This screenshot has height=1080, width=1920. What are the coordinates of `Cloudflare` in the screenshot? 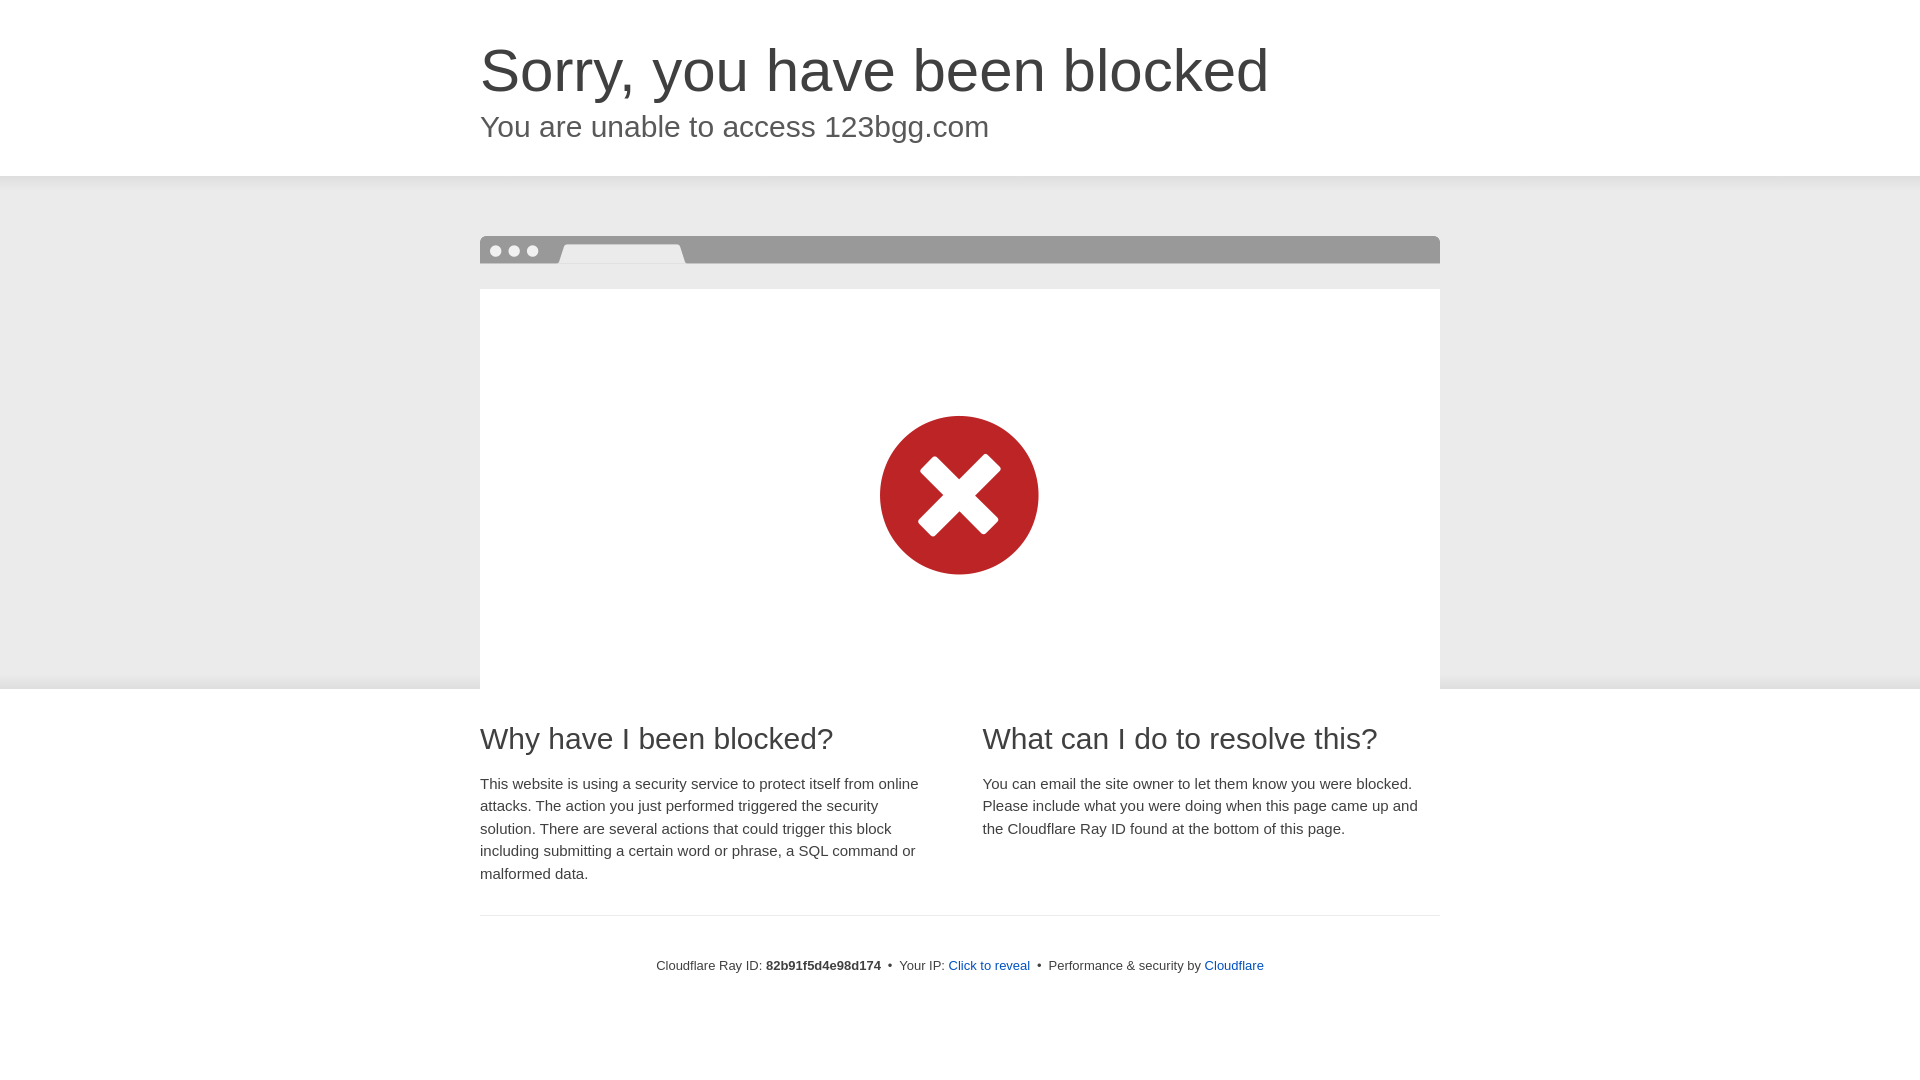 It's located at (1234, 966).